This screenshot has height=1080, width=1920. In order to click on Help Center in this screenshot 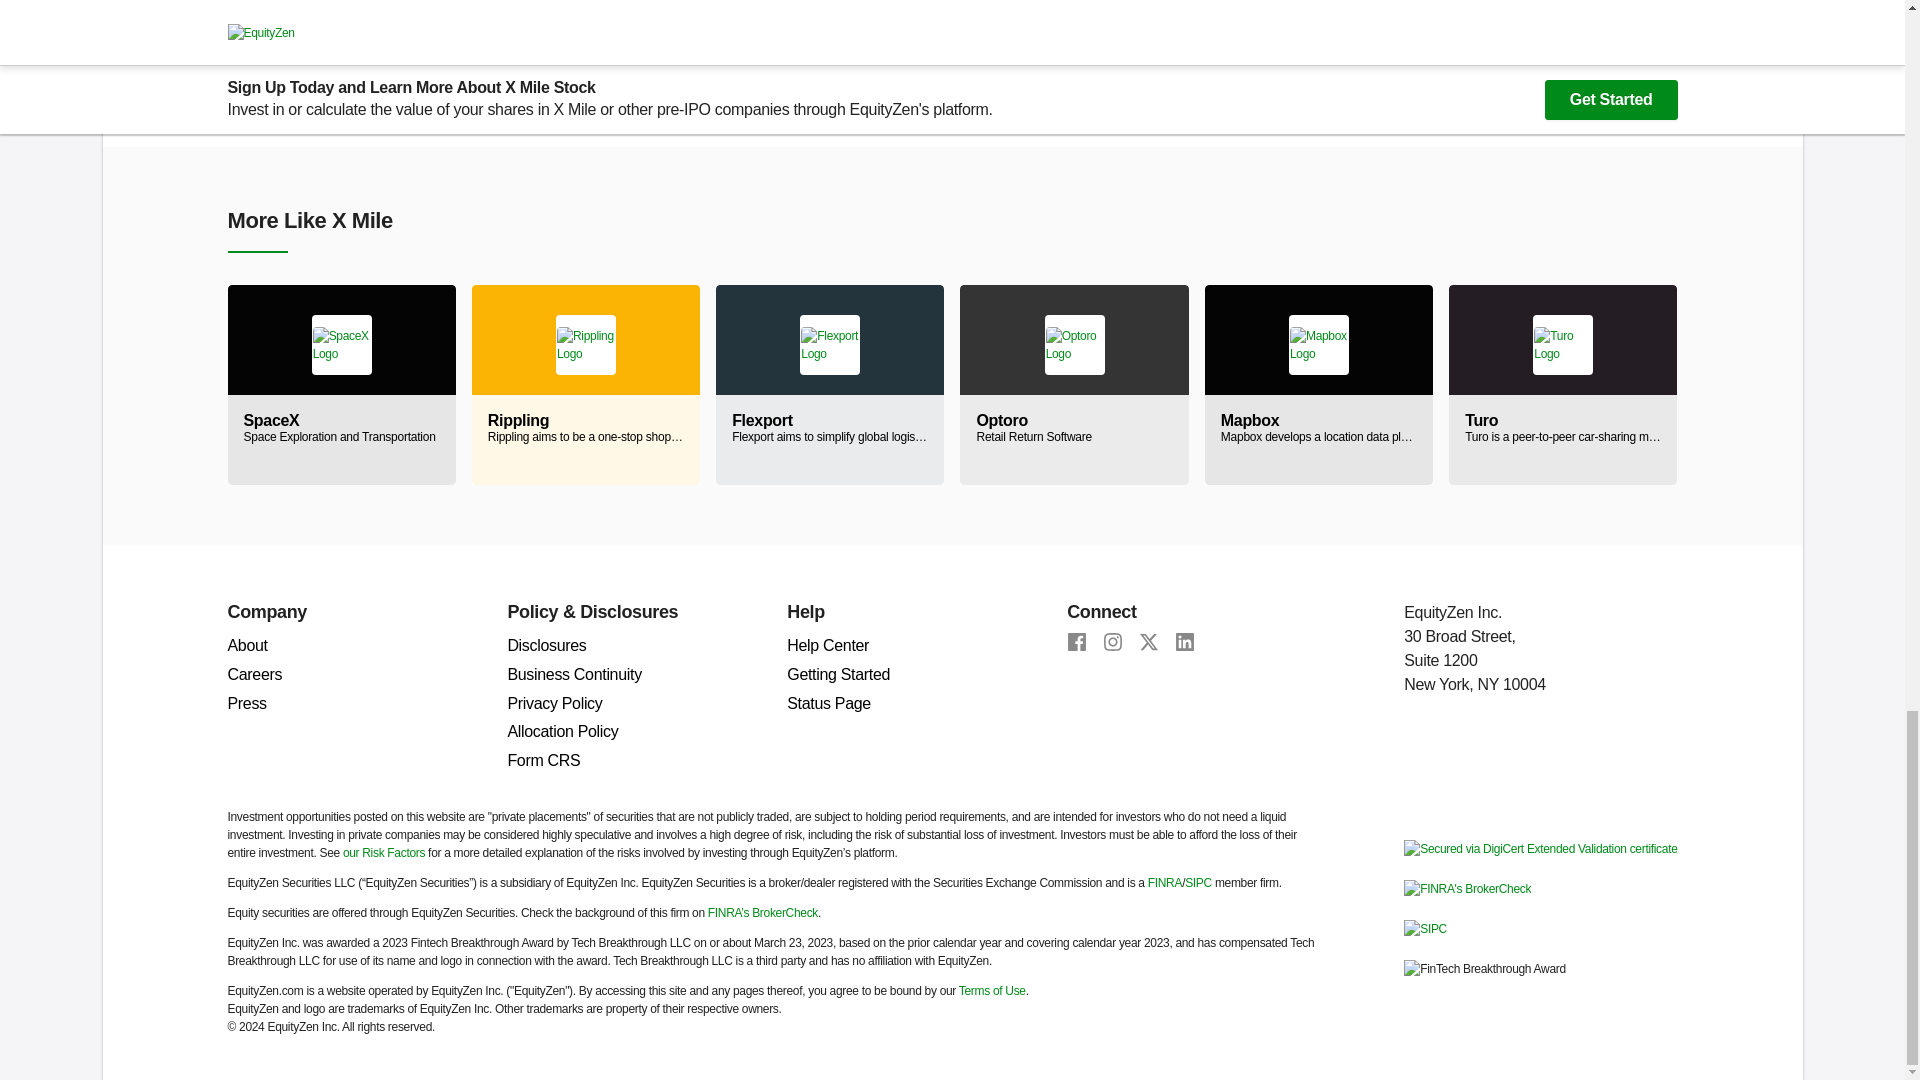, I will do `click(828, 646)`.